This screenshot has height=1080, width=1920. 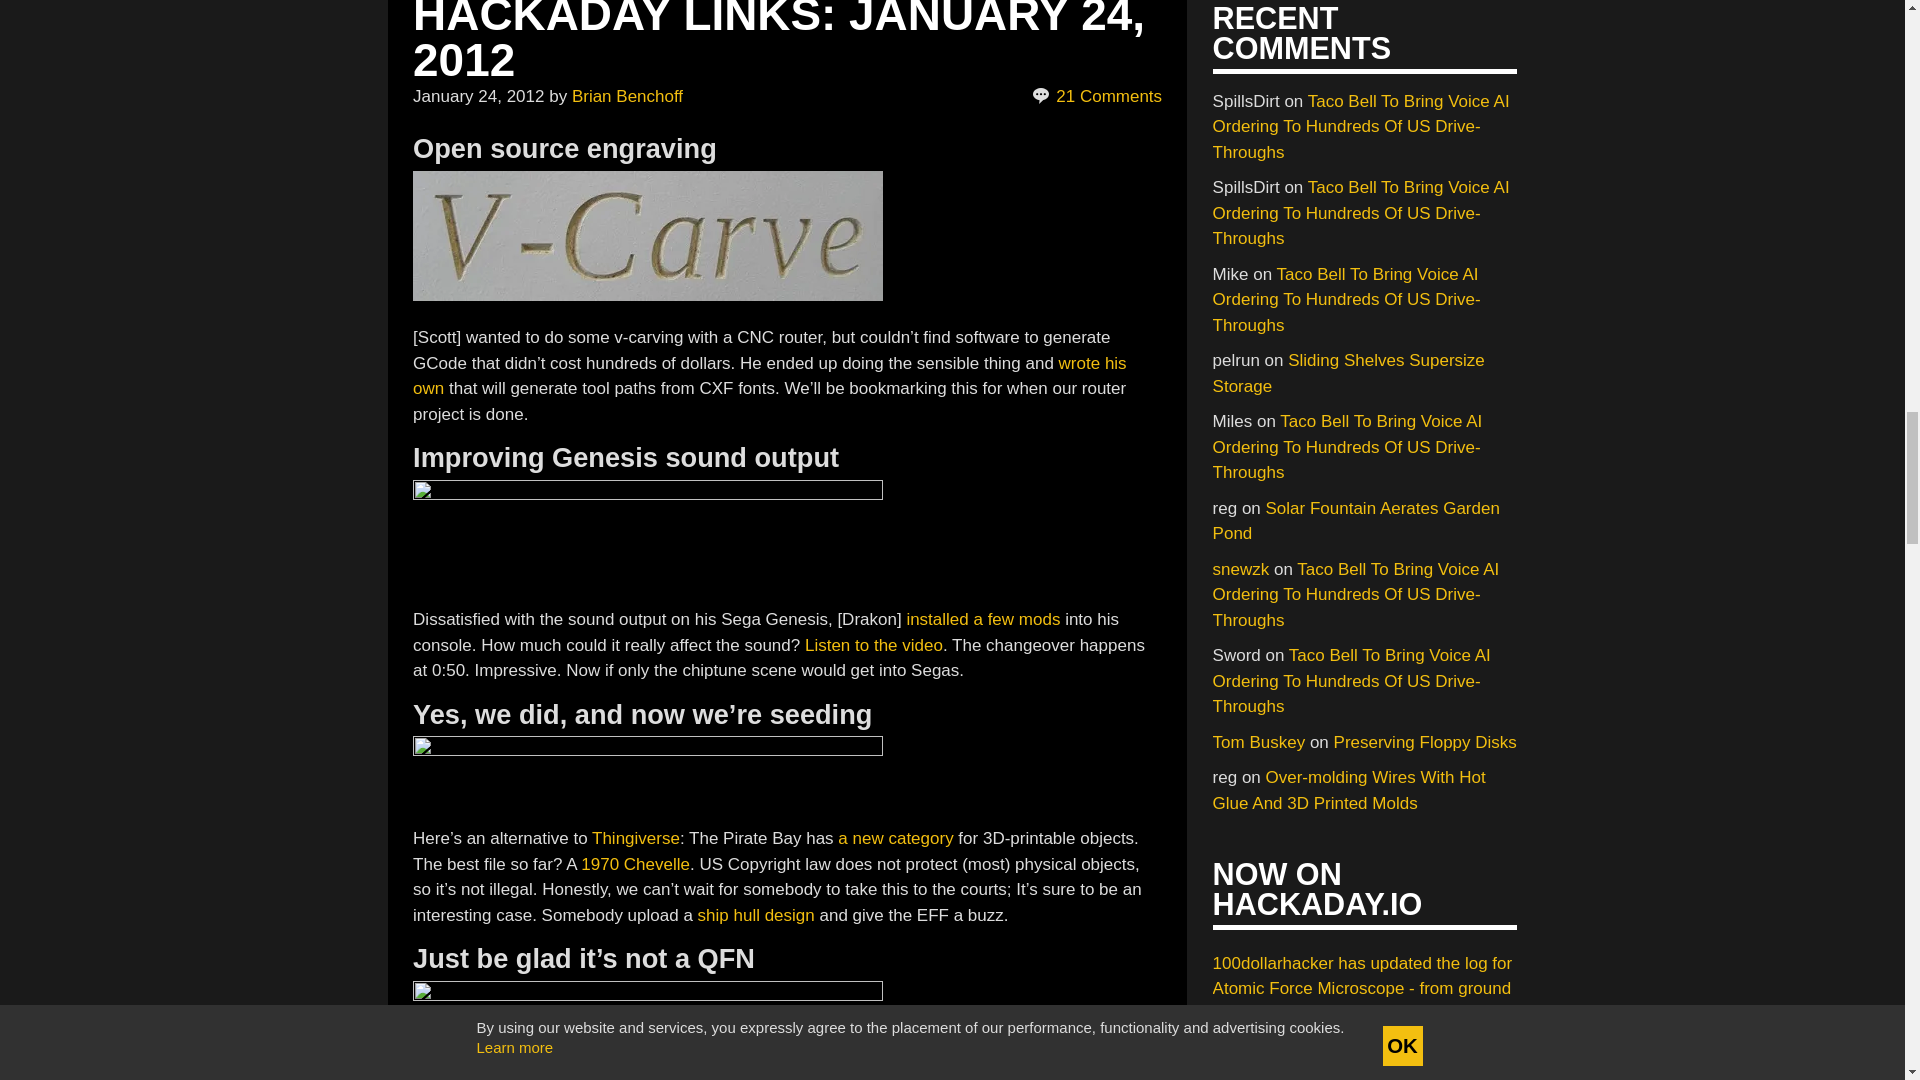 What do you see at coordinates (628, 96) in the screenshot?
I see `Posts by Brian Benchoff` at bounding box center [628, 96].